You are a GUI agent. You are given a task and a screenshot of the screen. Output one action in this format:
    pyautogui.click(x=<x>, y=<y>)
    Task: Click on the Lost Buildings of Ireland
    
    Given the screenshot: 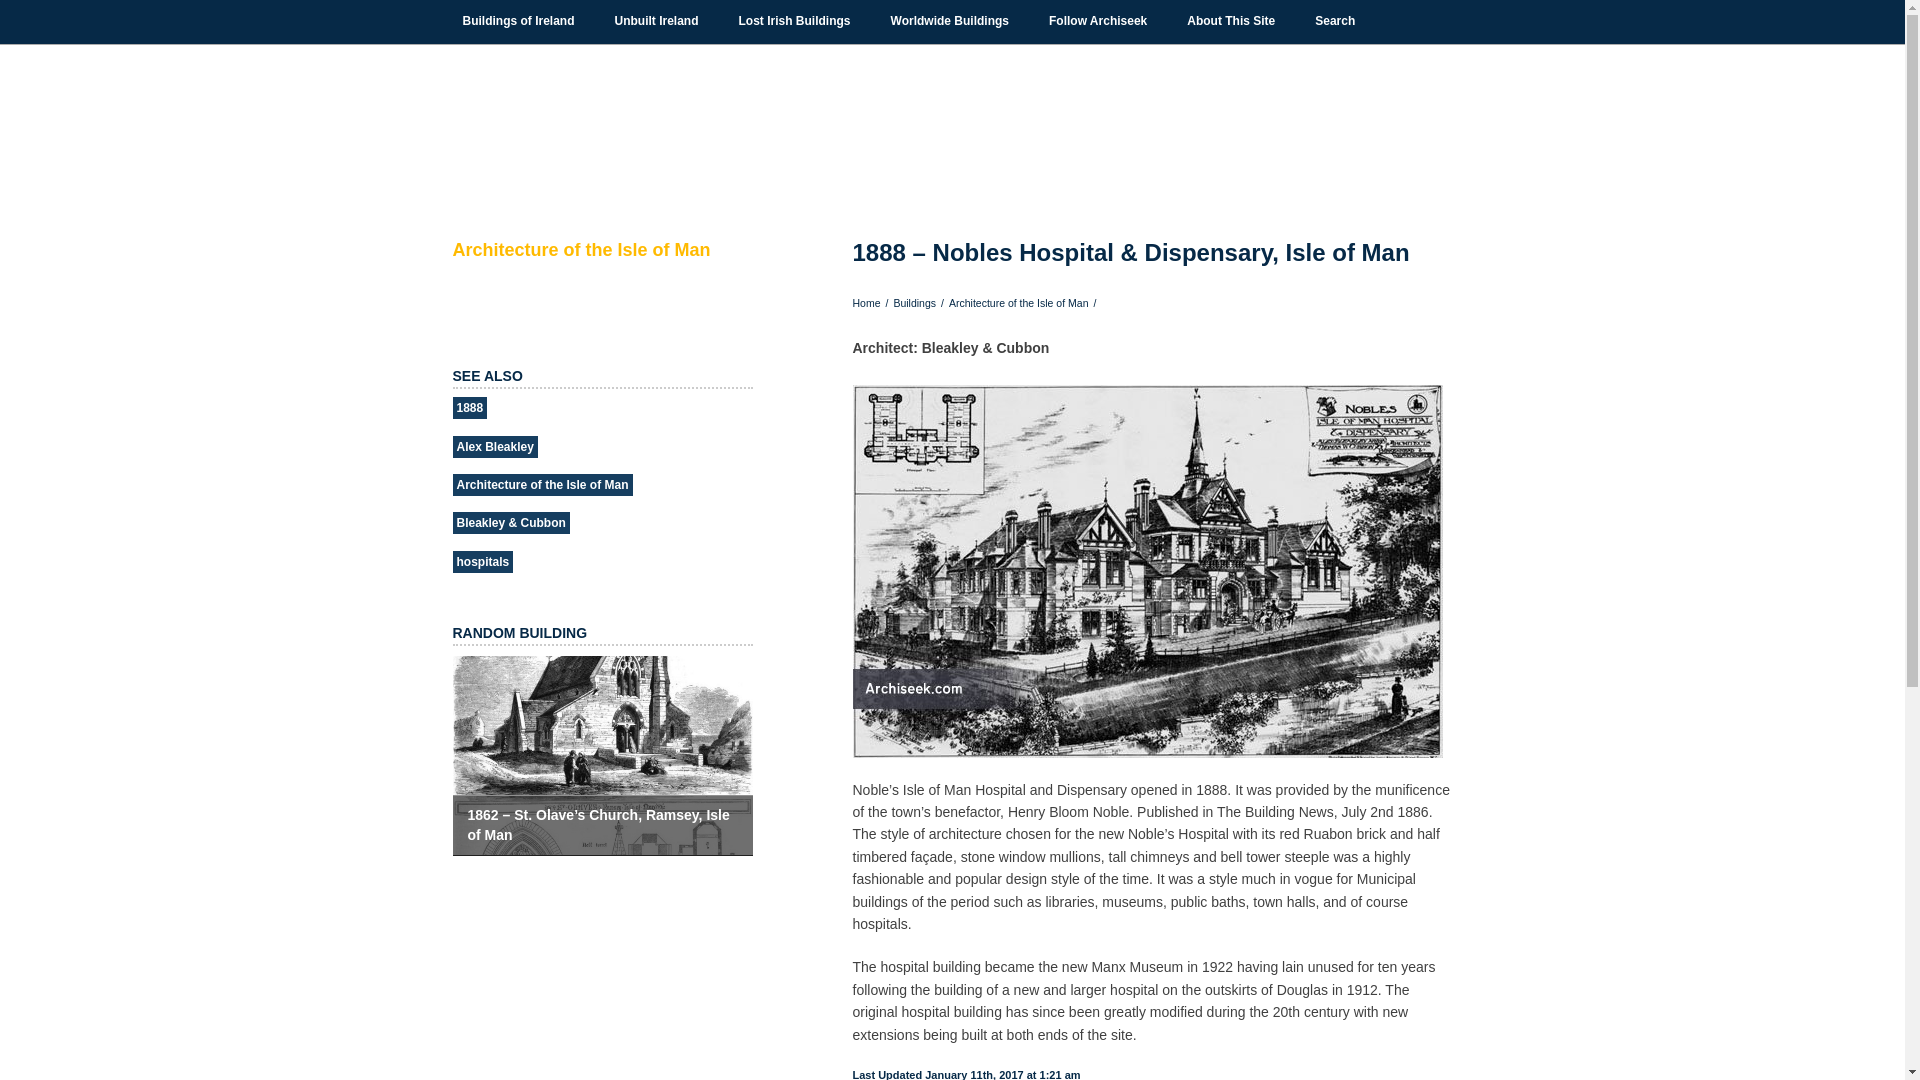 What is the action you would take?
    pyautogui.click(x=794, y=21)
    